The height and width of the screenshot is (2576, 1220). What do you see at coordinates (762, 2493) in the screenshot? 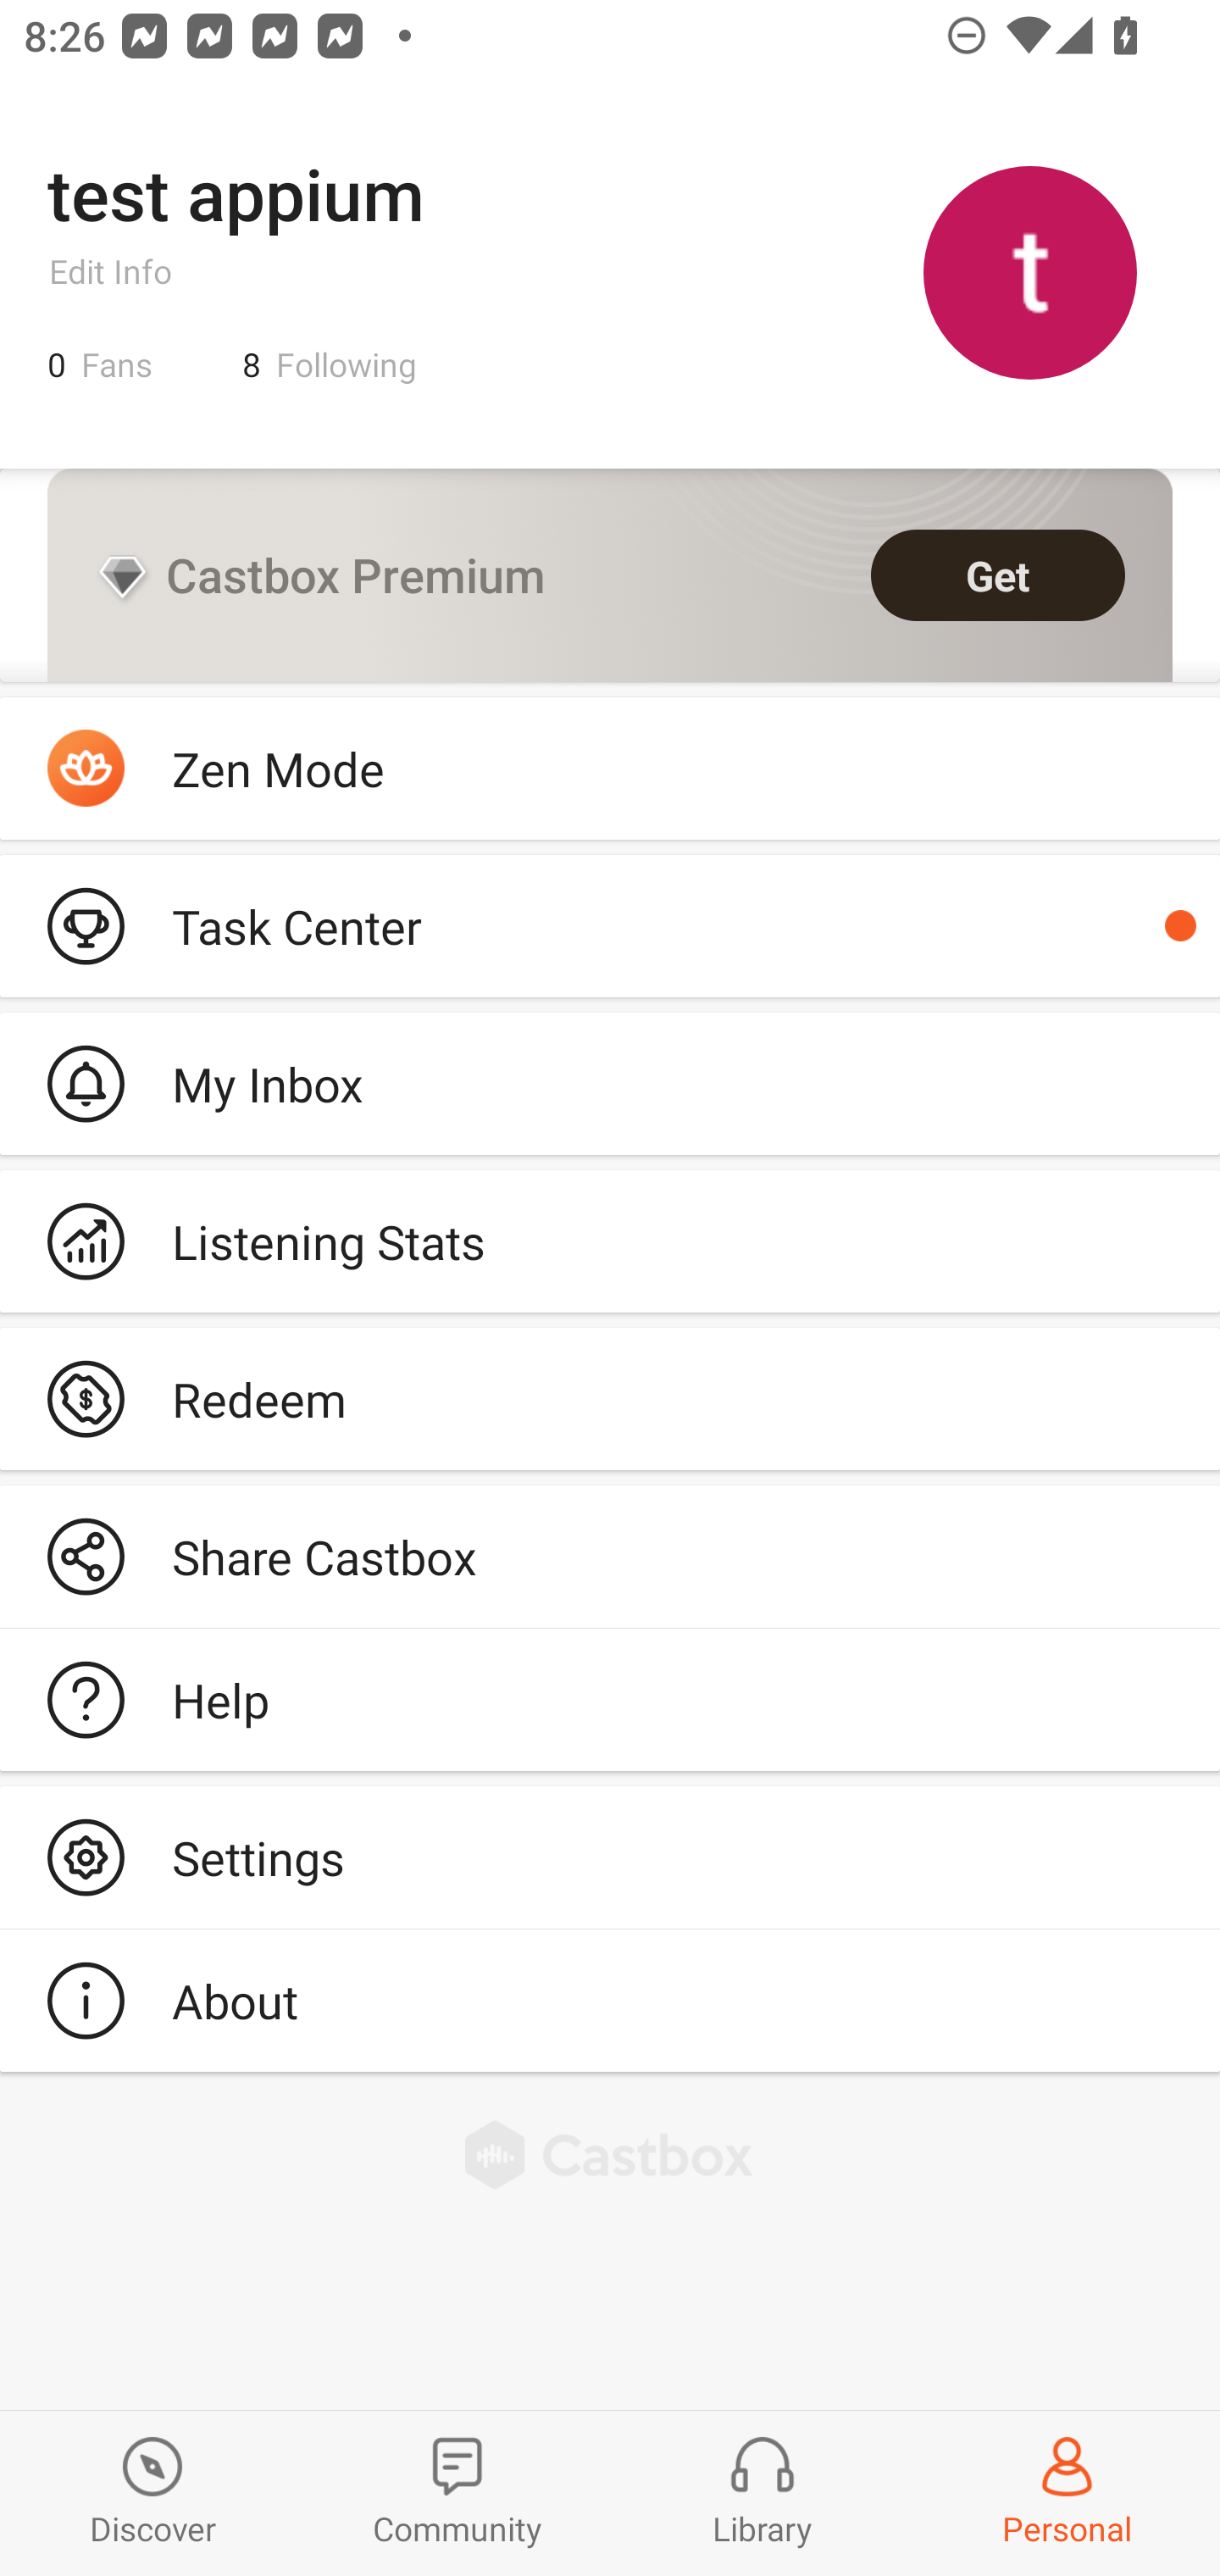
I see `Library` at bounding box center [762, 2493].